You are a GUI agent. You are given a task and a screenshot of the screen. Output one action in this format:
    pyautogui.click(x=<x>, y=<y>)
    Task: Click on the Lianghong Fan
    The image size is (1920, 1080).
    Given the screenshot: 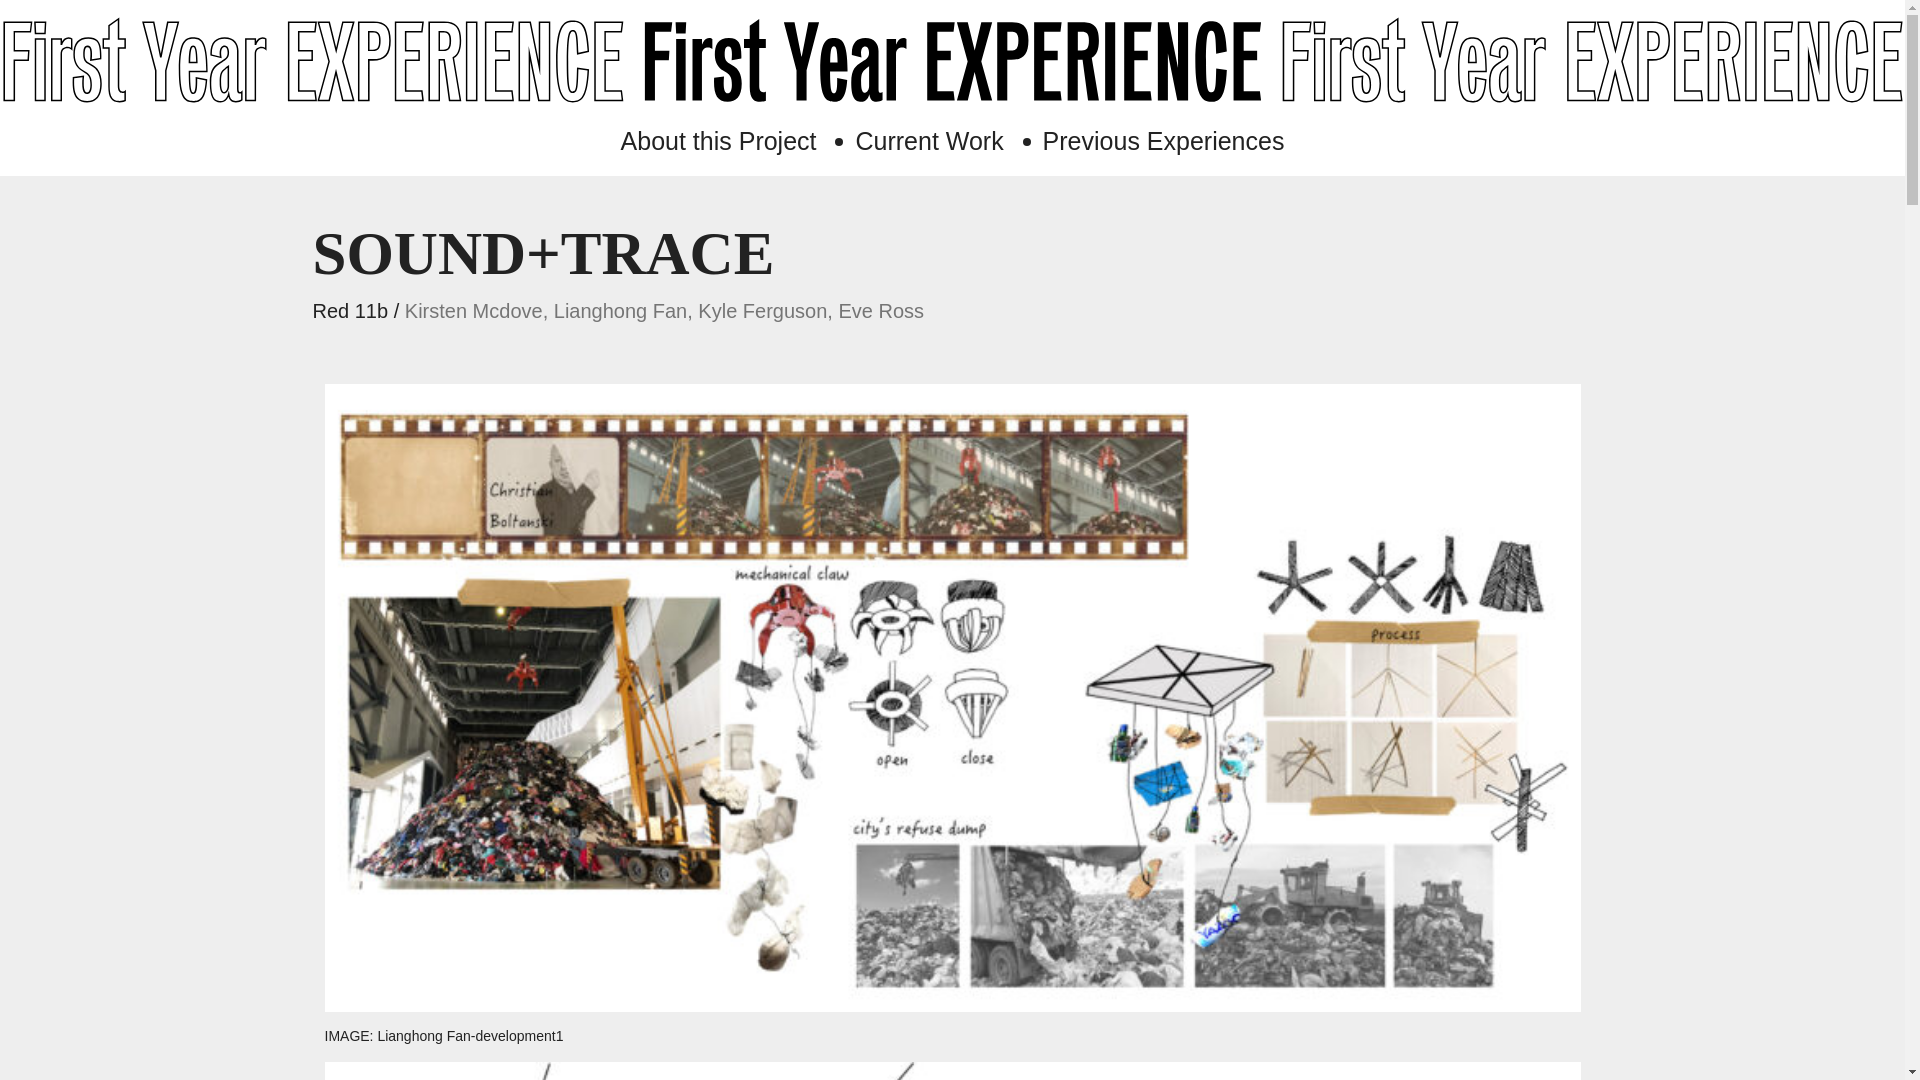 What is the action you would take?
    pyautogui.click(x=620, y=310)
    